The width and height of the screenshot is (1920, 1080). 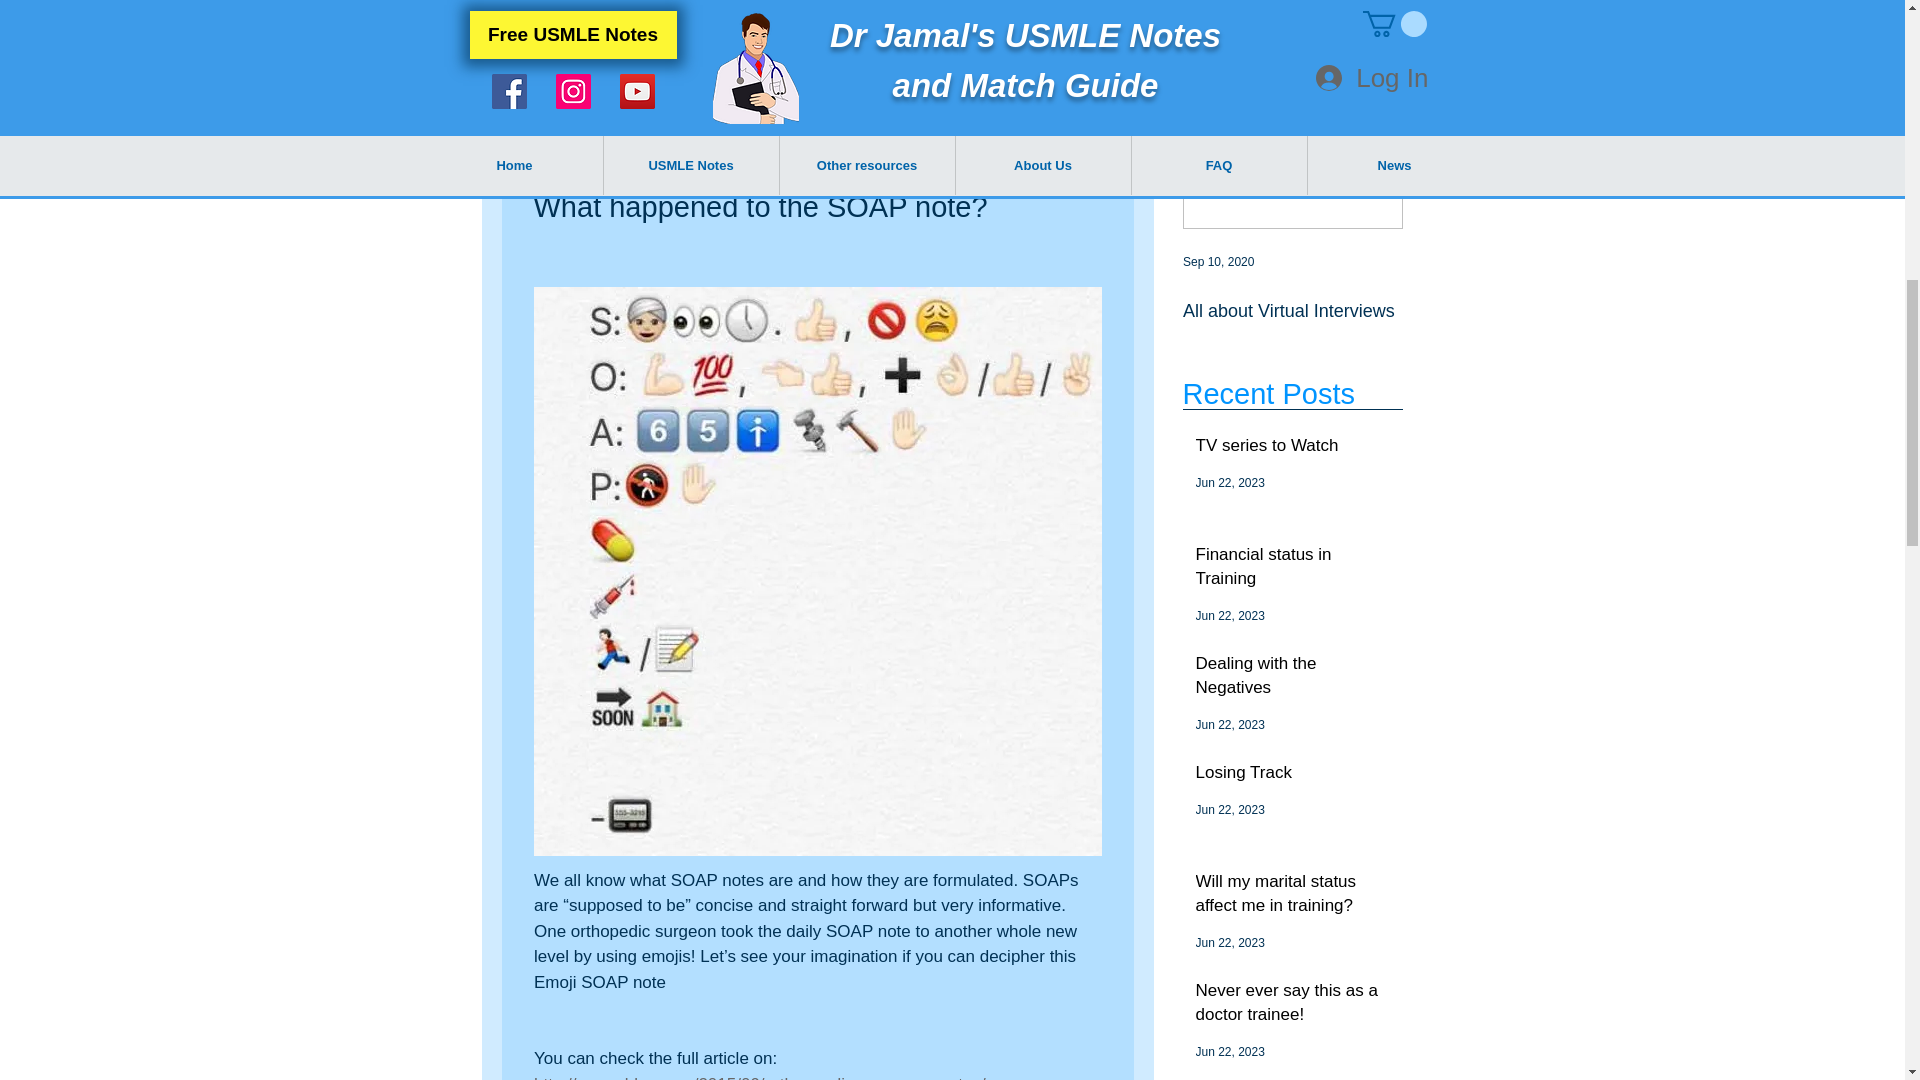 I want to click on Losing Track, so click(x=1293, y=776).